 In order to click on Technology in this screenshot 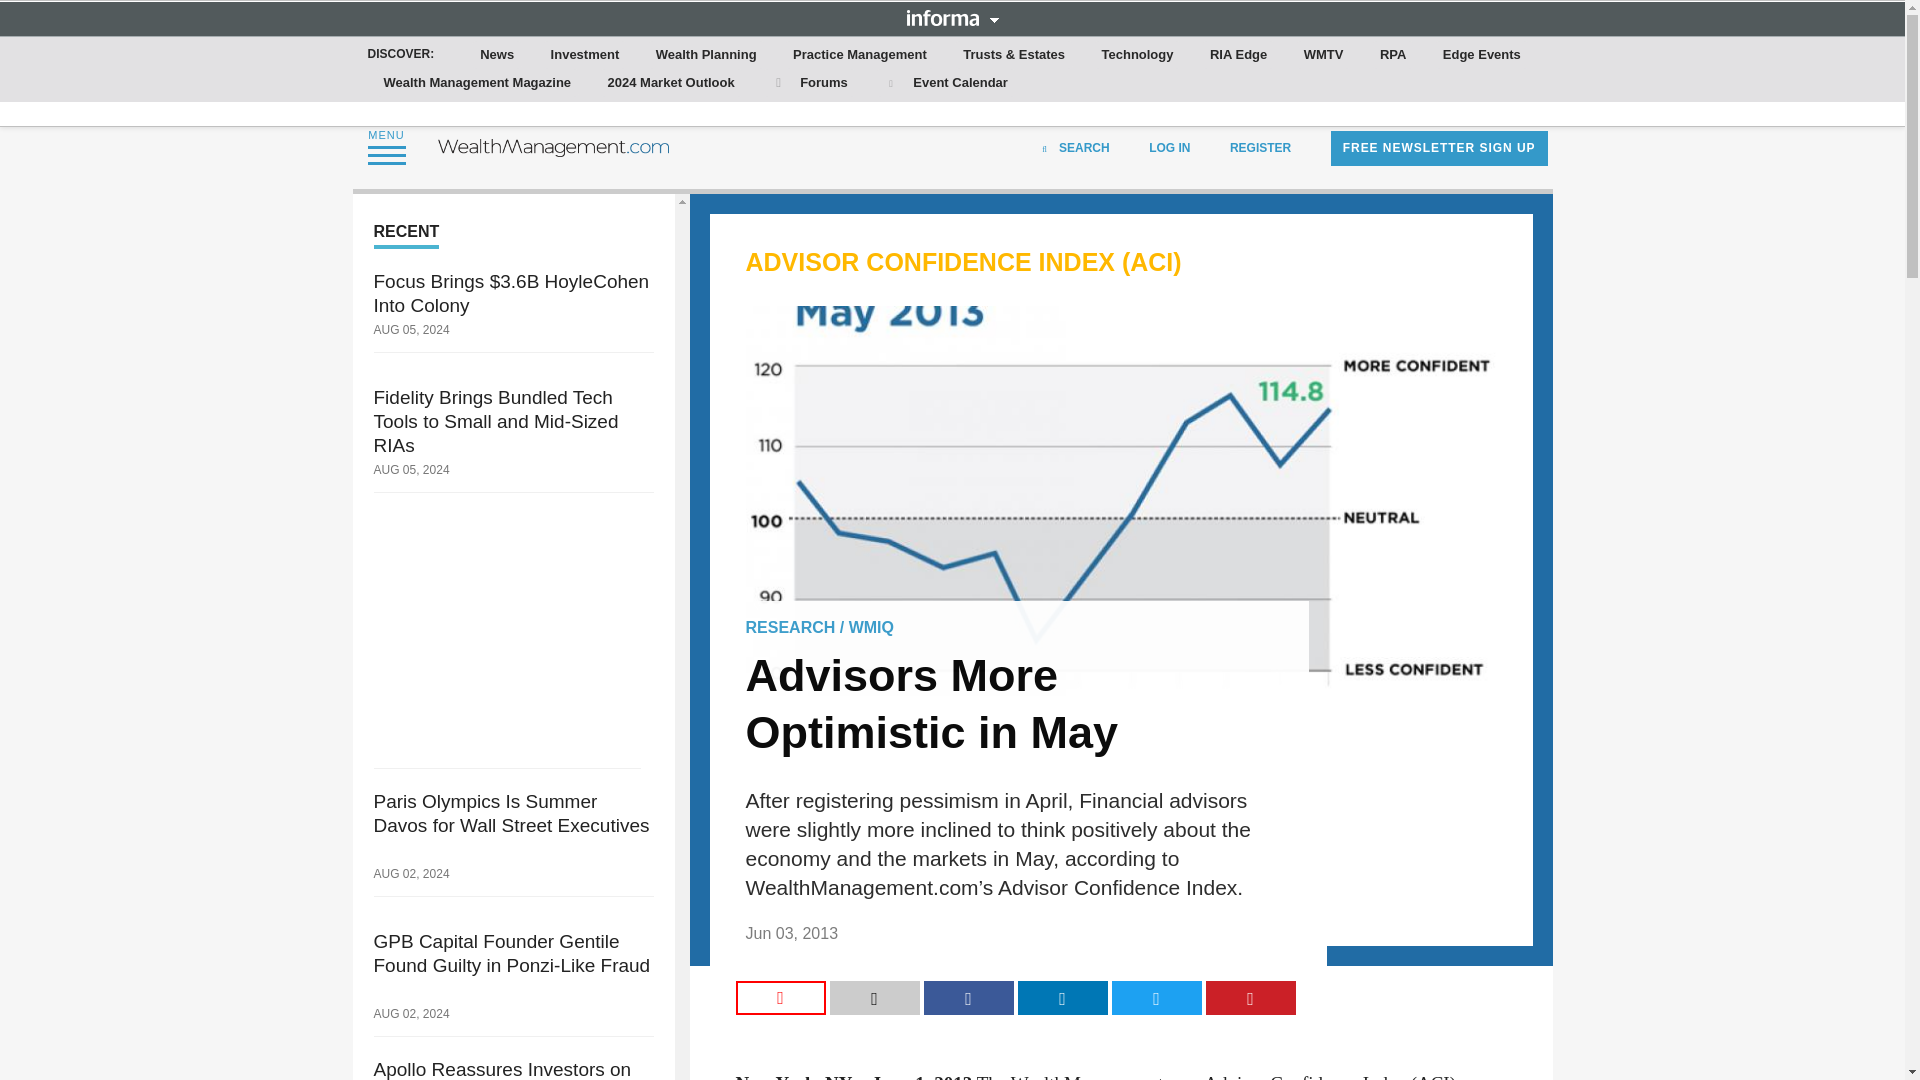, I will do `click(1138, 55)`.